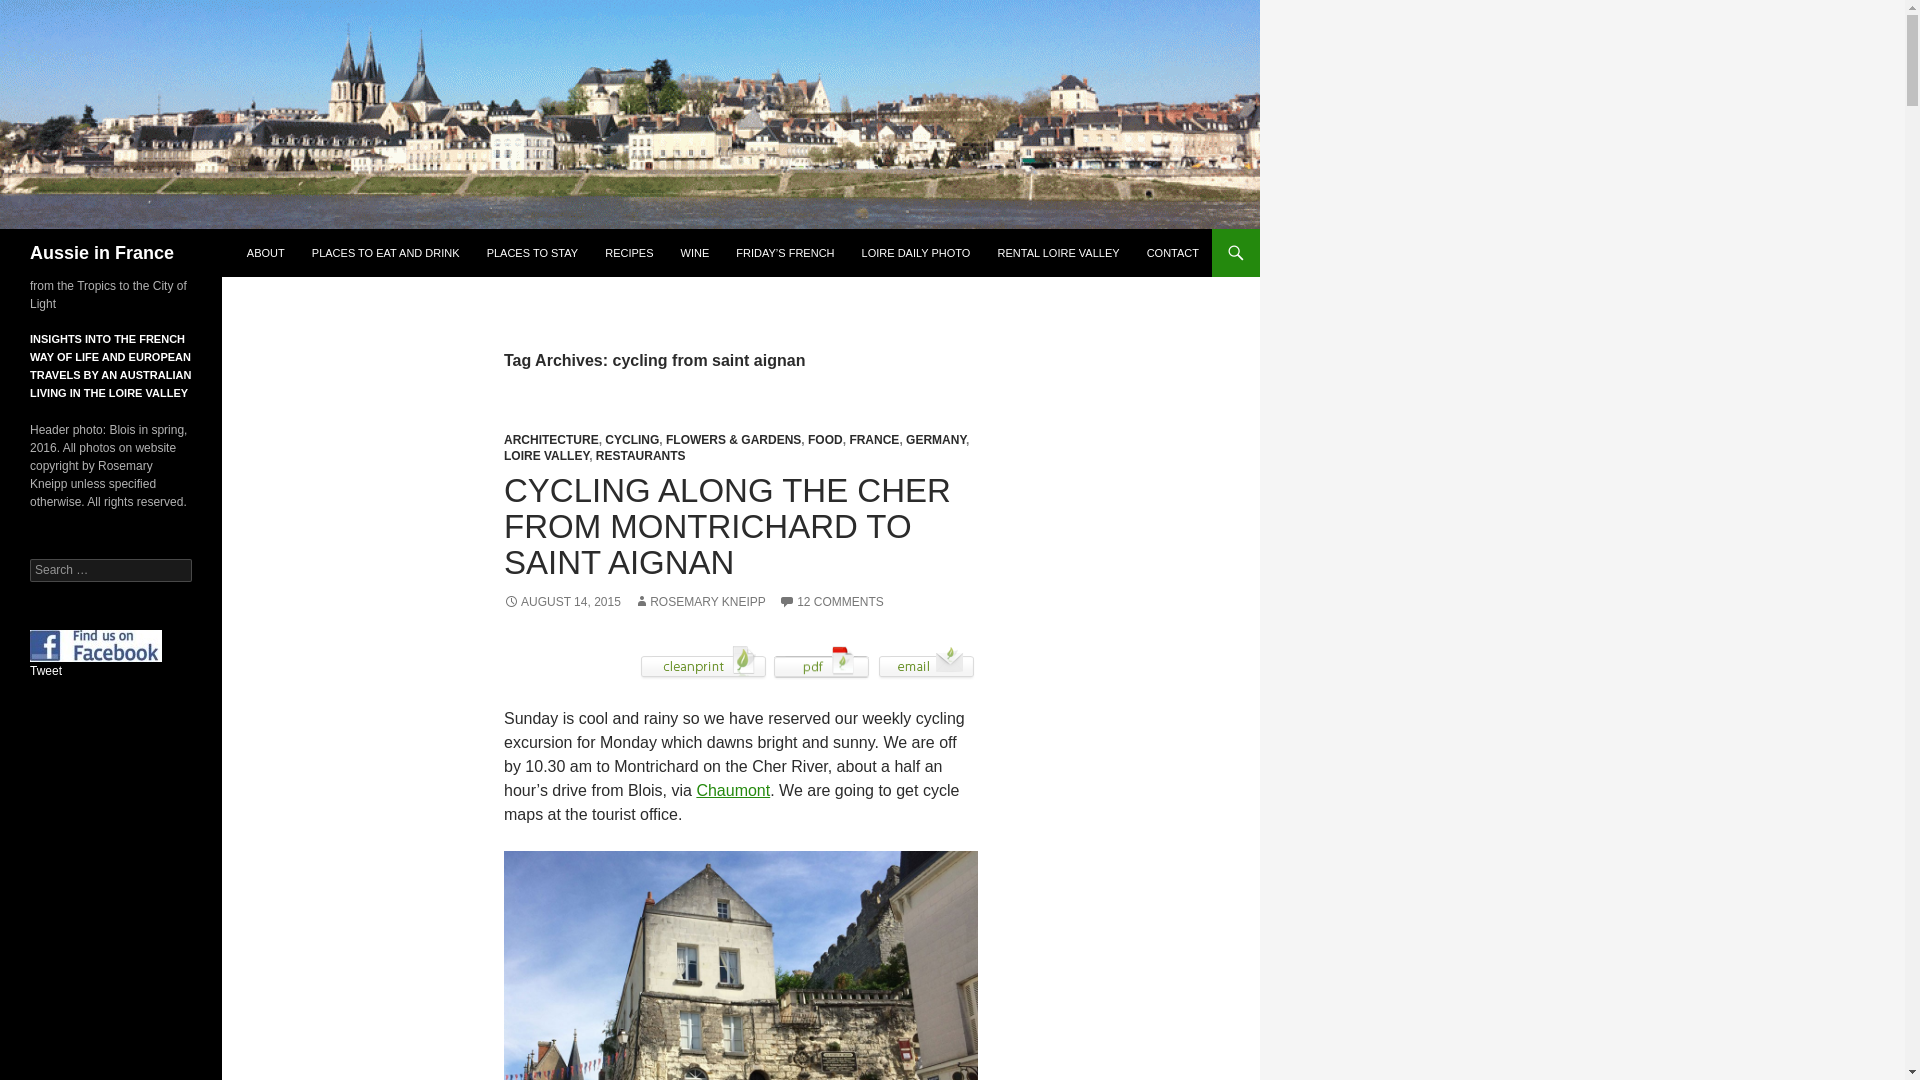 The image size is (1920, 1080). What do you see at coordinates (266, 252) in the screenshot?
I see `ABOUT` at bounding box center [266, 252].